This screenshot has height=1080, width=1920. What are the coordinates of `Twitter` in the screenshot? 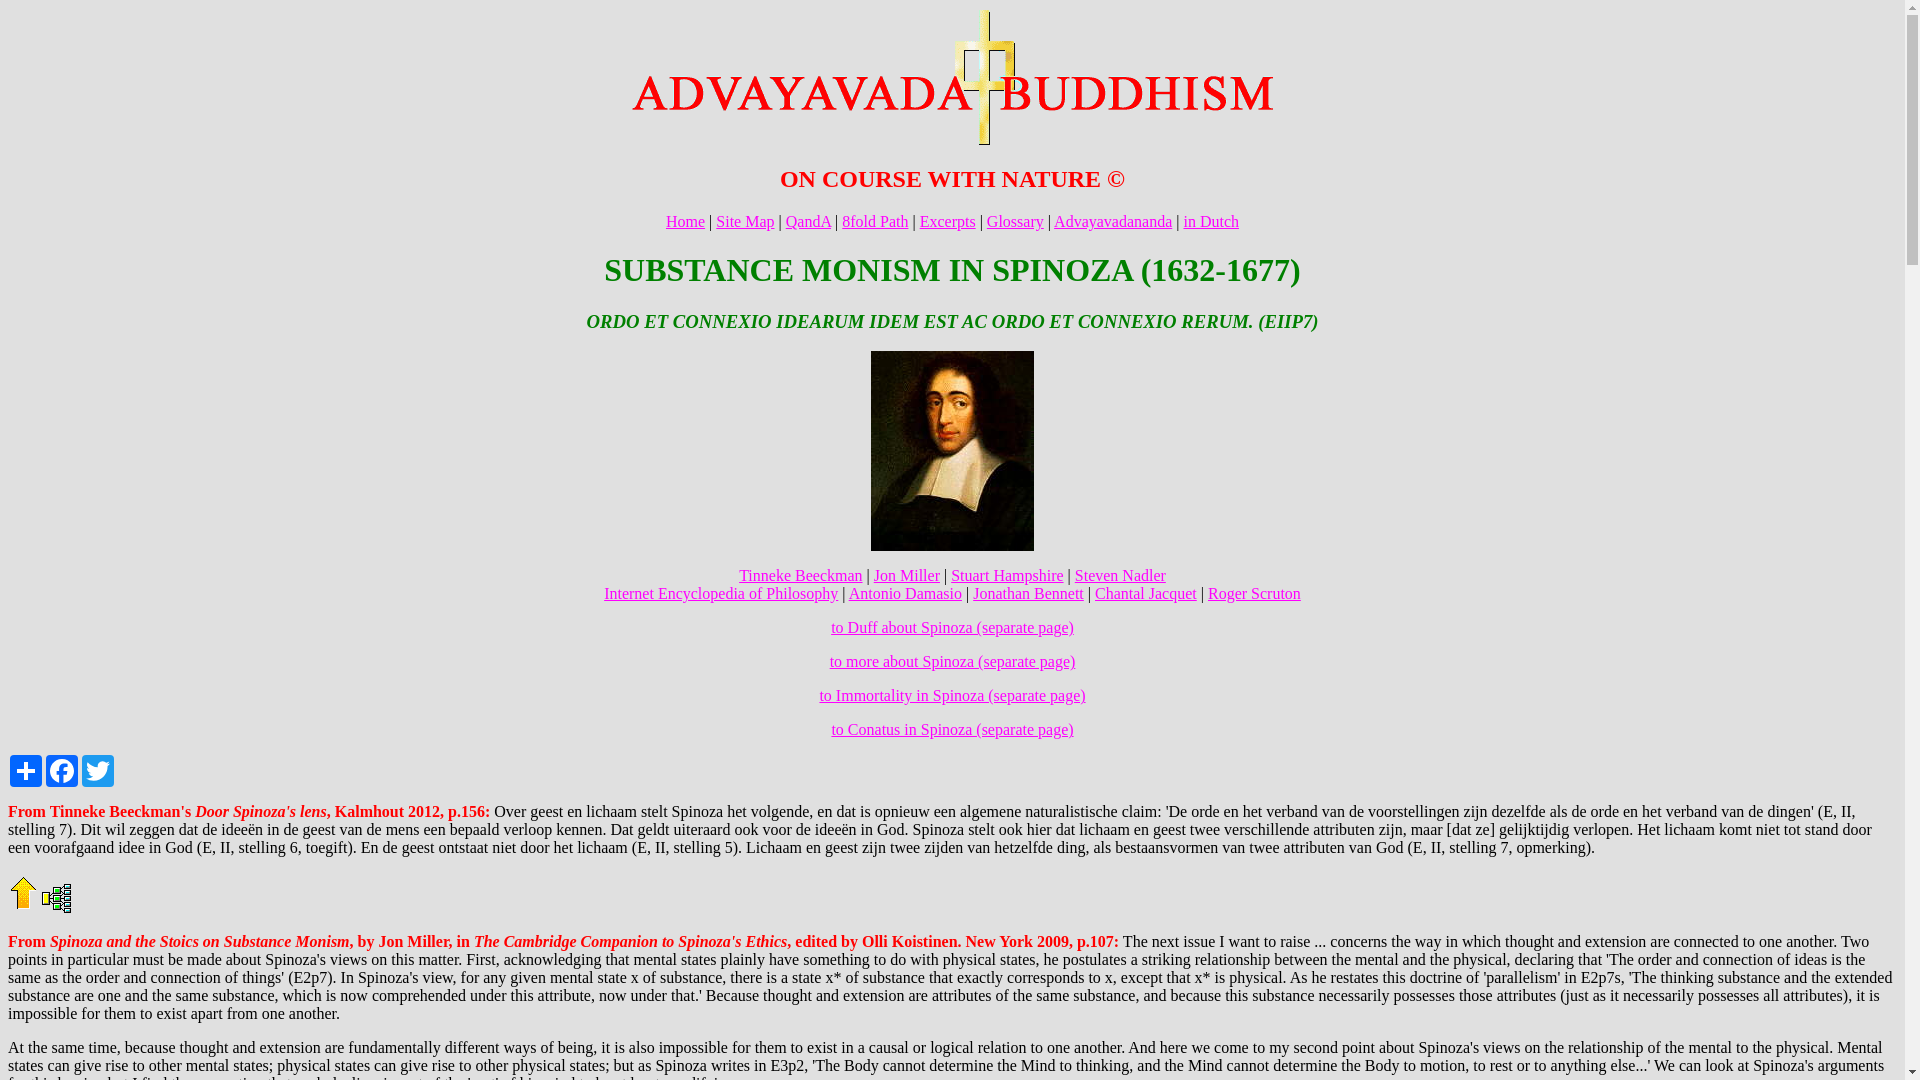 It's located at (98, 770).